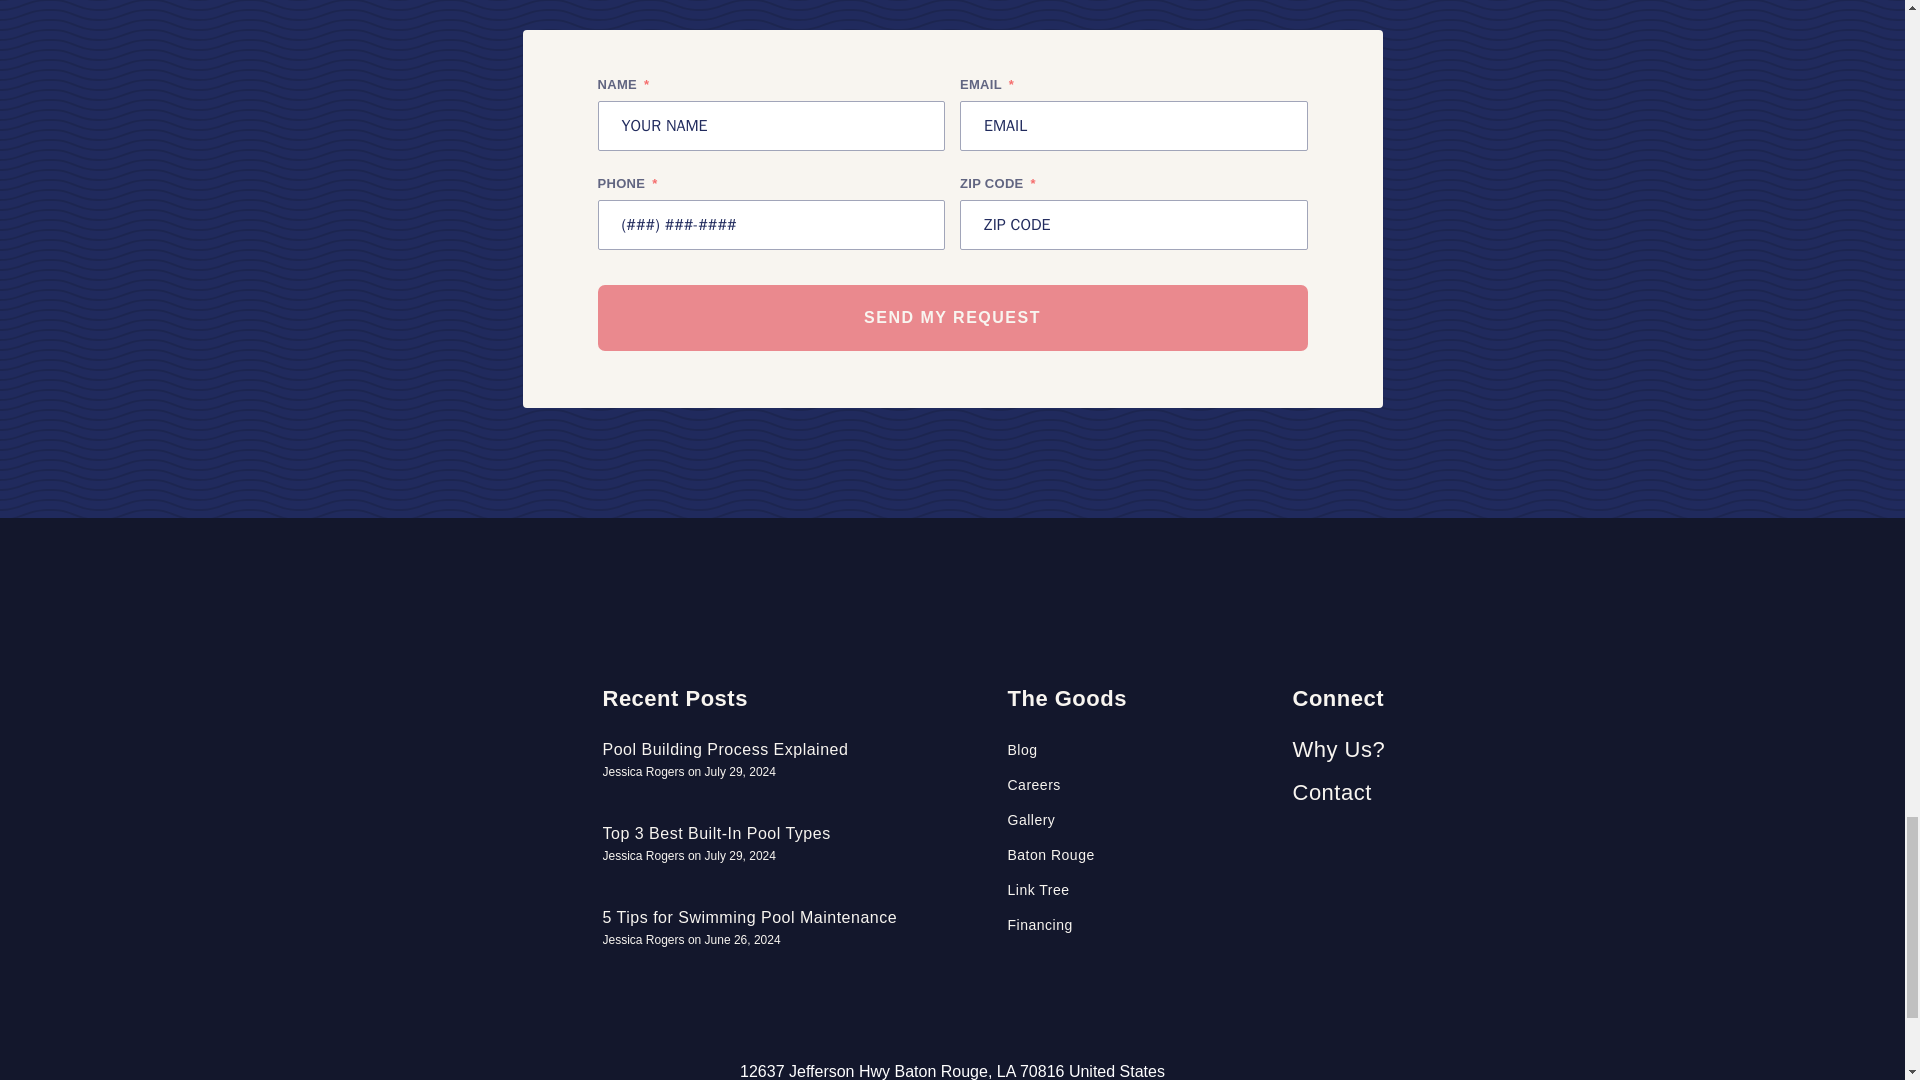 This screenshot has width=1920, height=1080. What do you see at coordinates (1140, 924) in the screenshot?
I see `Financing` at bounding box center [1140, 924].